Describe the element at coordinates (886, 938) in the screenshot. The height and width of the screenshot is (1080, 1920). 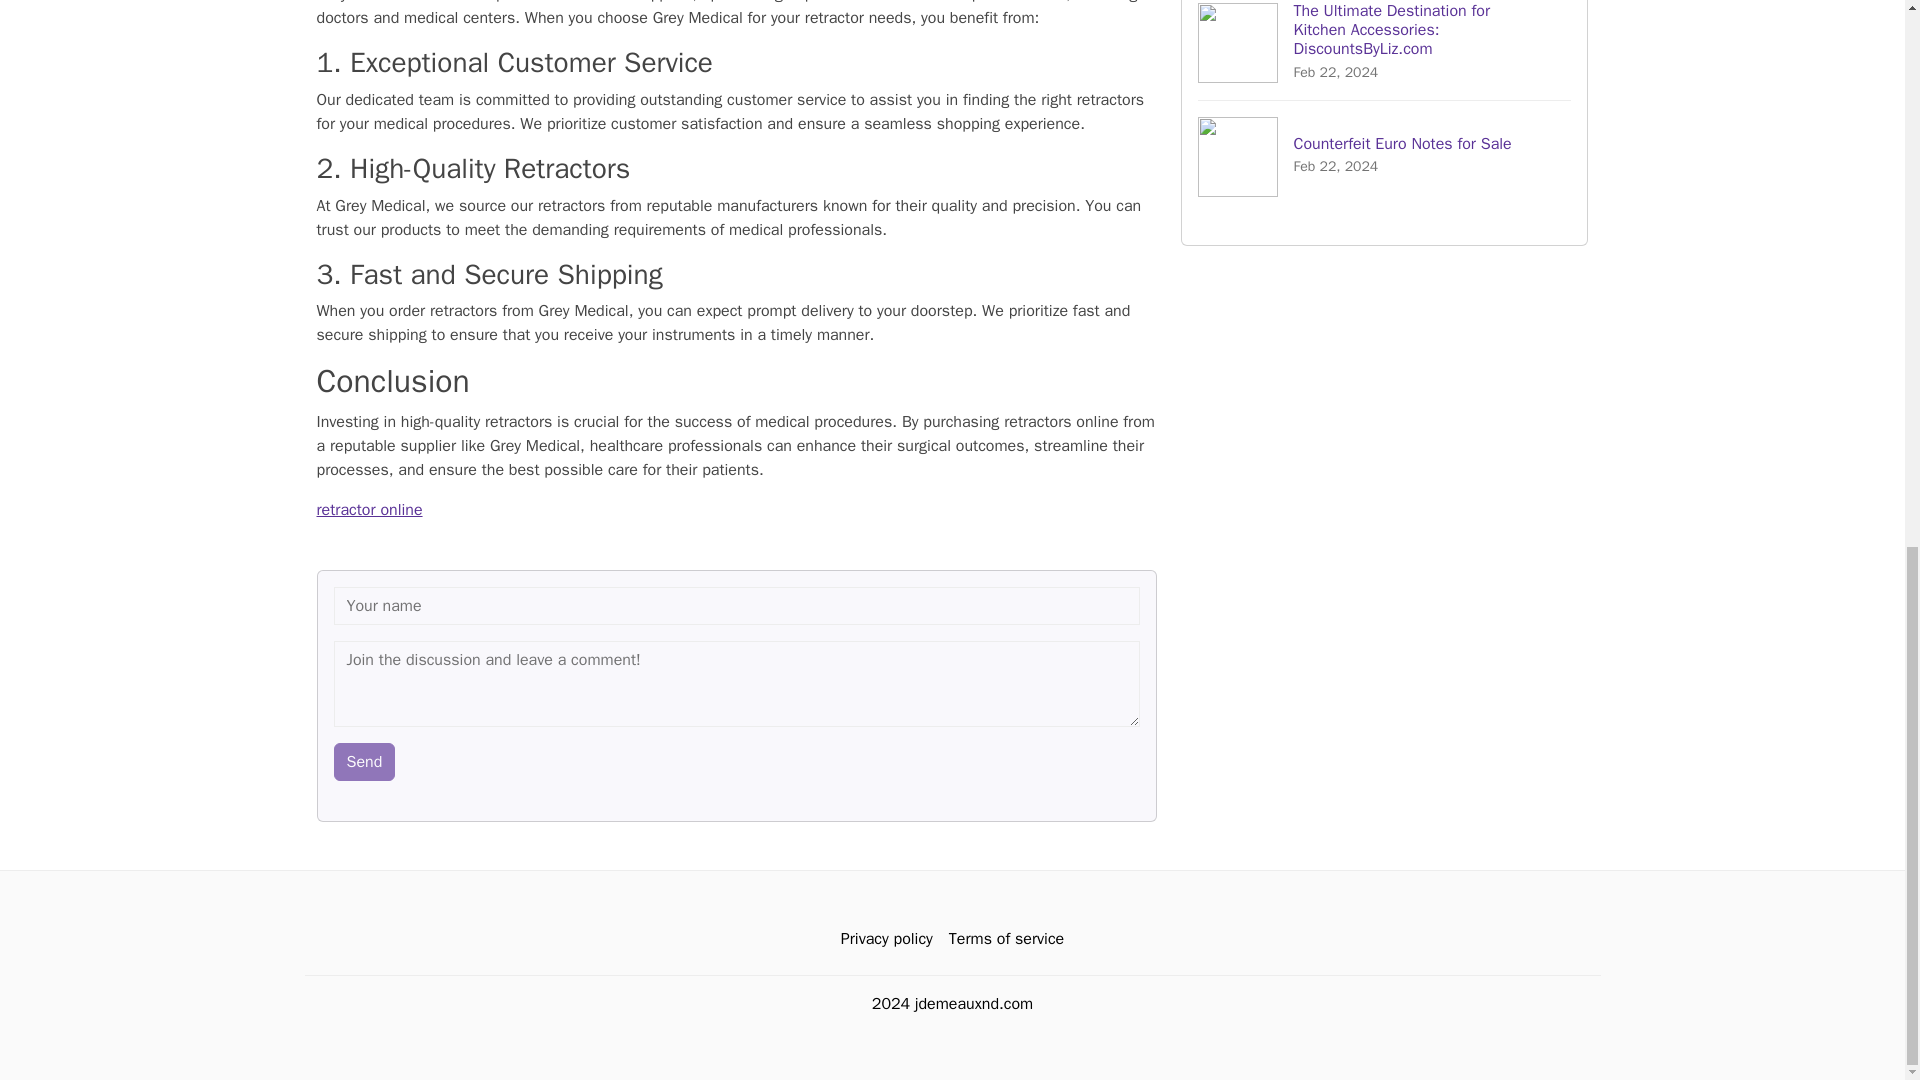
I see `Privacy policy` at that location.